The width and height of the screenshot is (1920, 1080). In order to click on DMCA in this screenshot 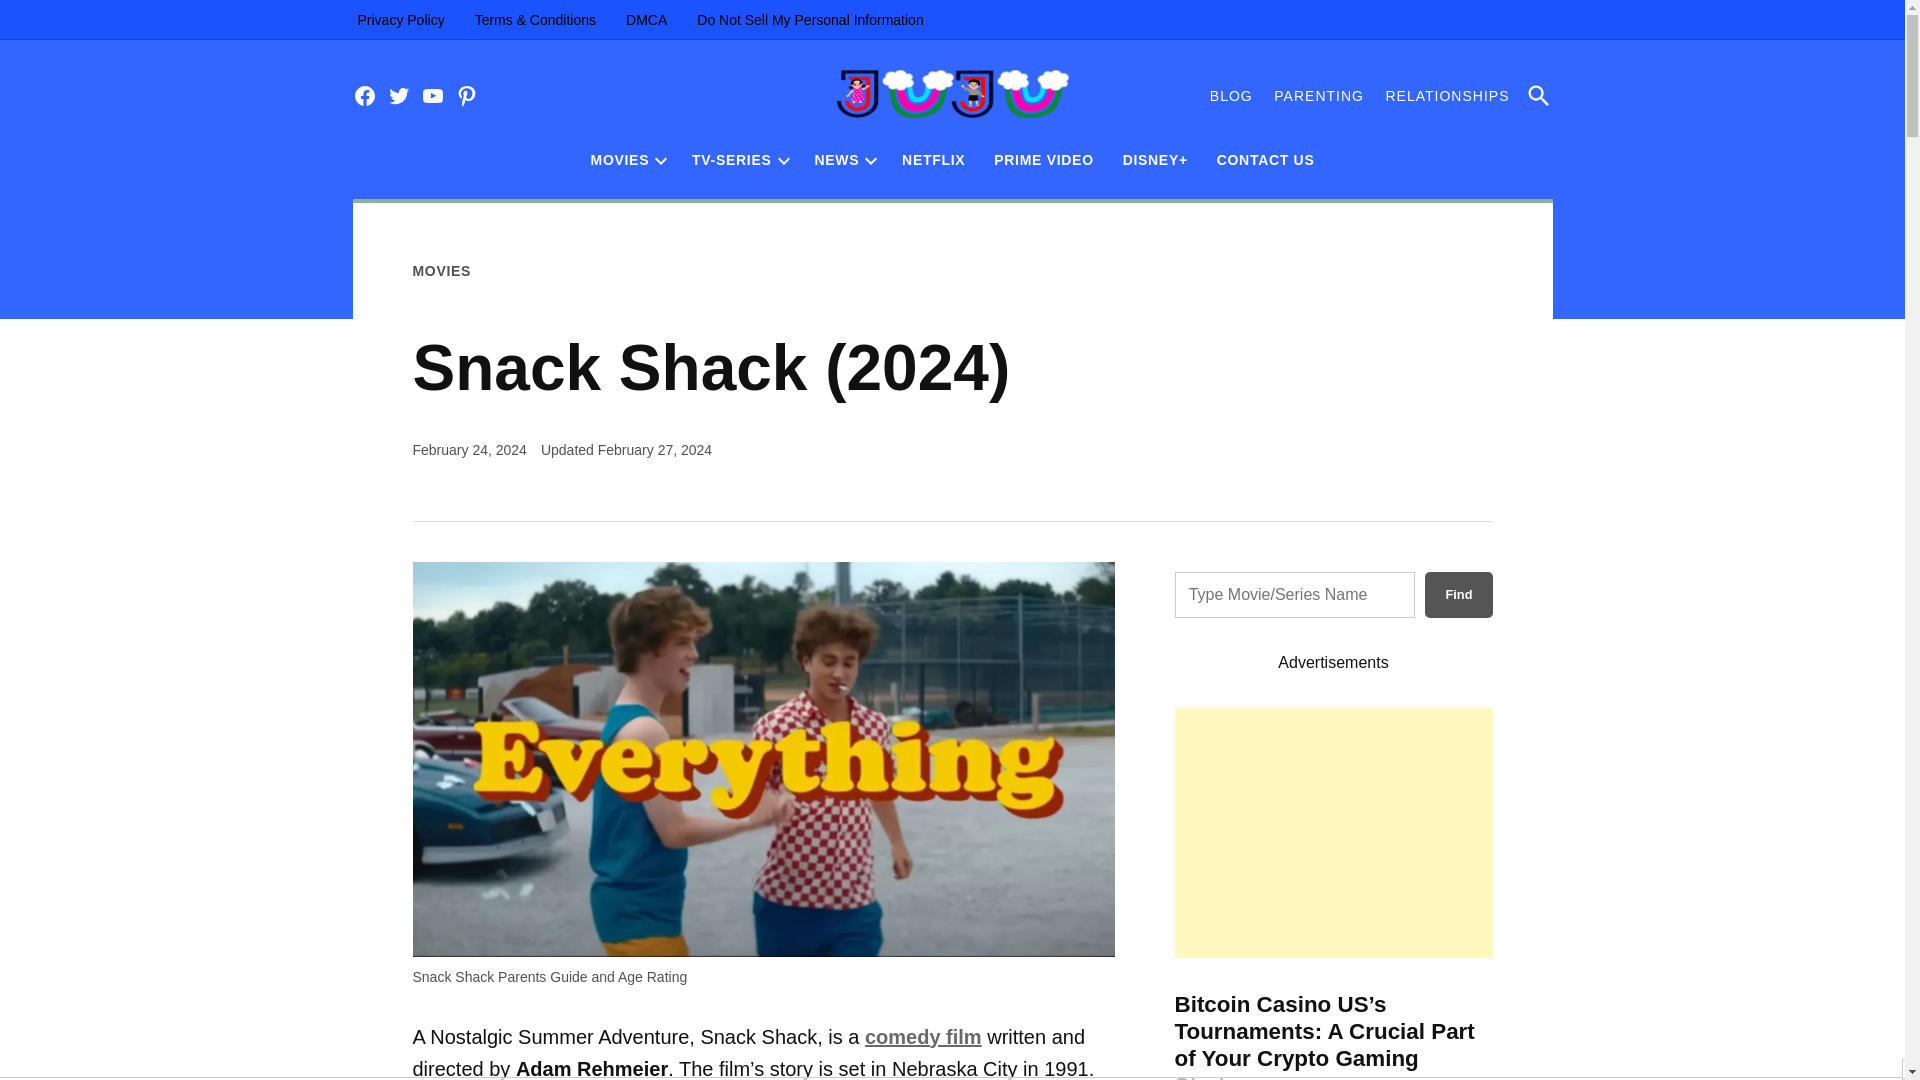, I will do `click(646, 20)`.